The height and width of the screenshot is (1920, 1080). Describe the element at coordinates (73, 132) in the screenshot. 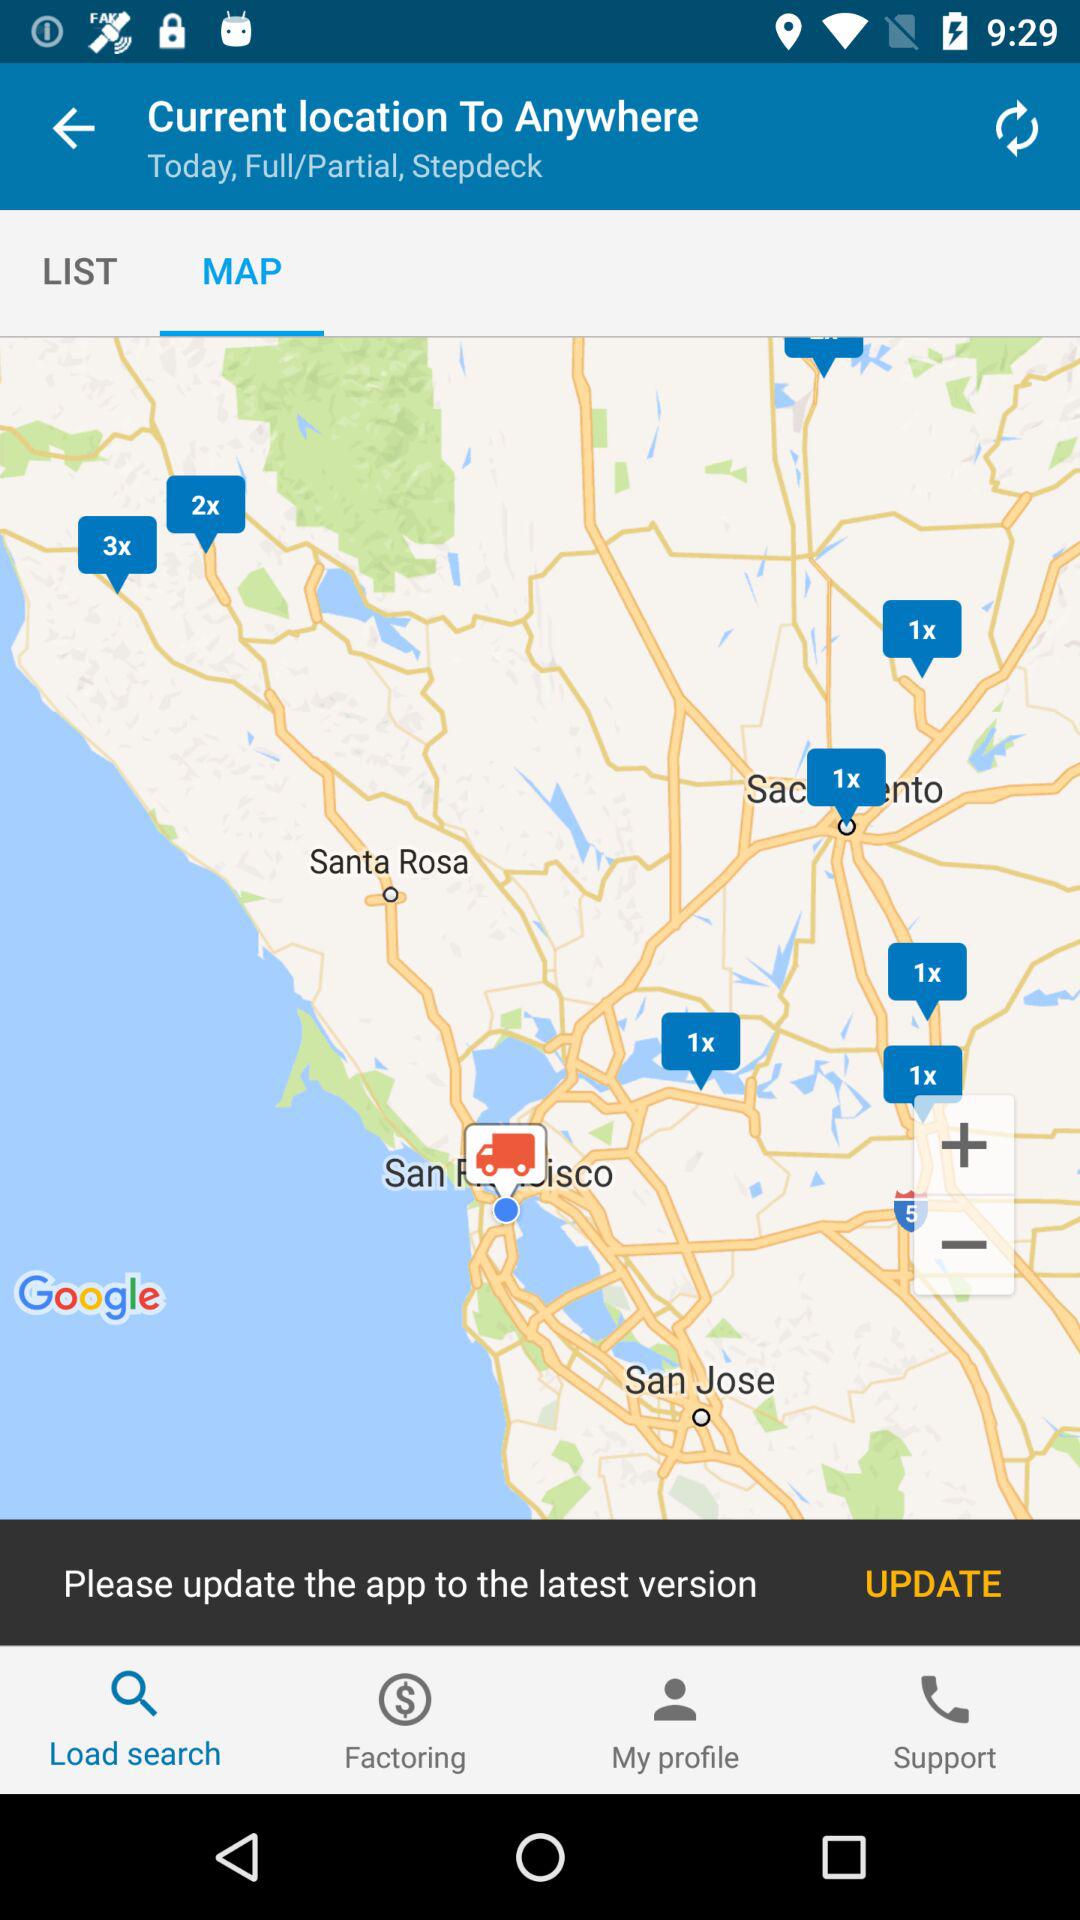

I see `choose item above list item` at that location.